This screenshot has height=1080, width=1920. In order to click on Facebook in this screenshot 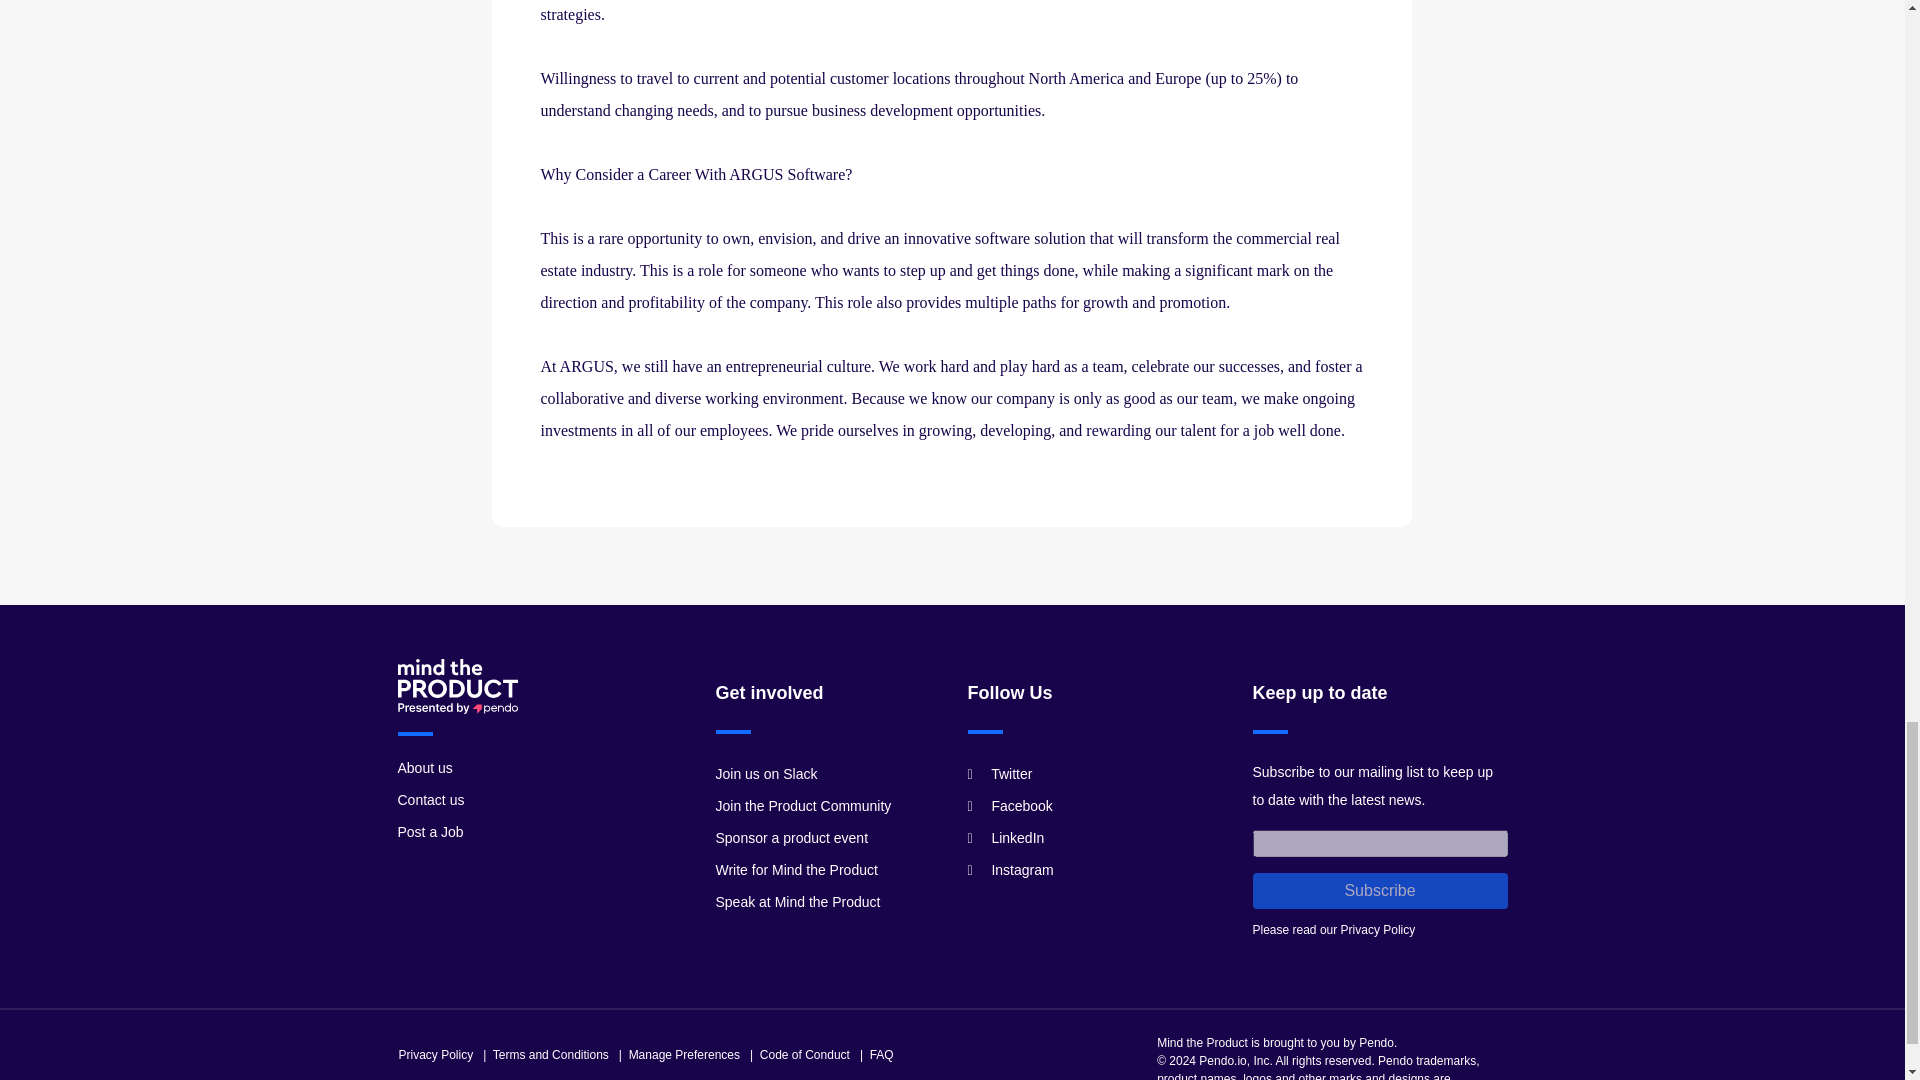, I will do `click(1010, 806)`.